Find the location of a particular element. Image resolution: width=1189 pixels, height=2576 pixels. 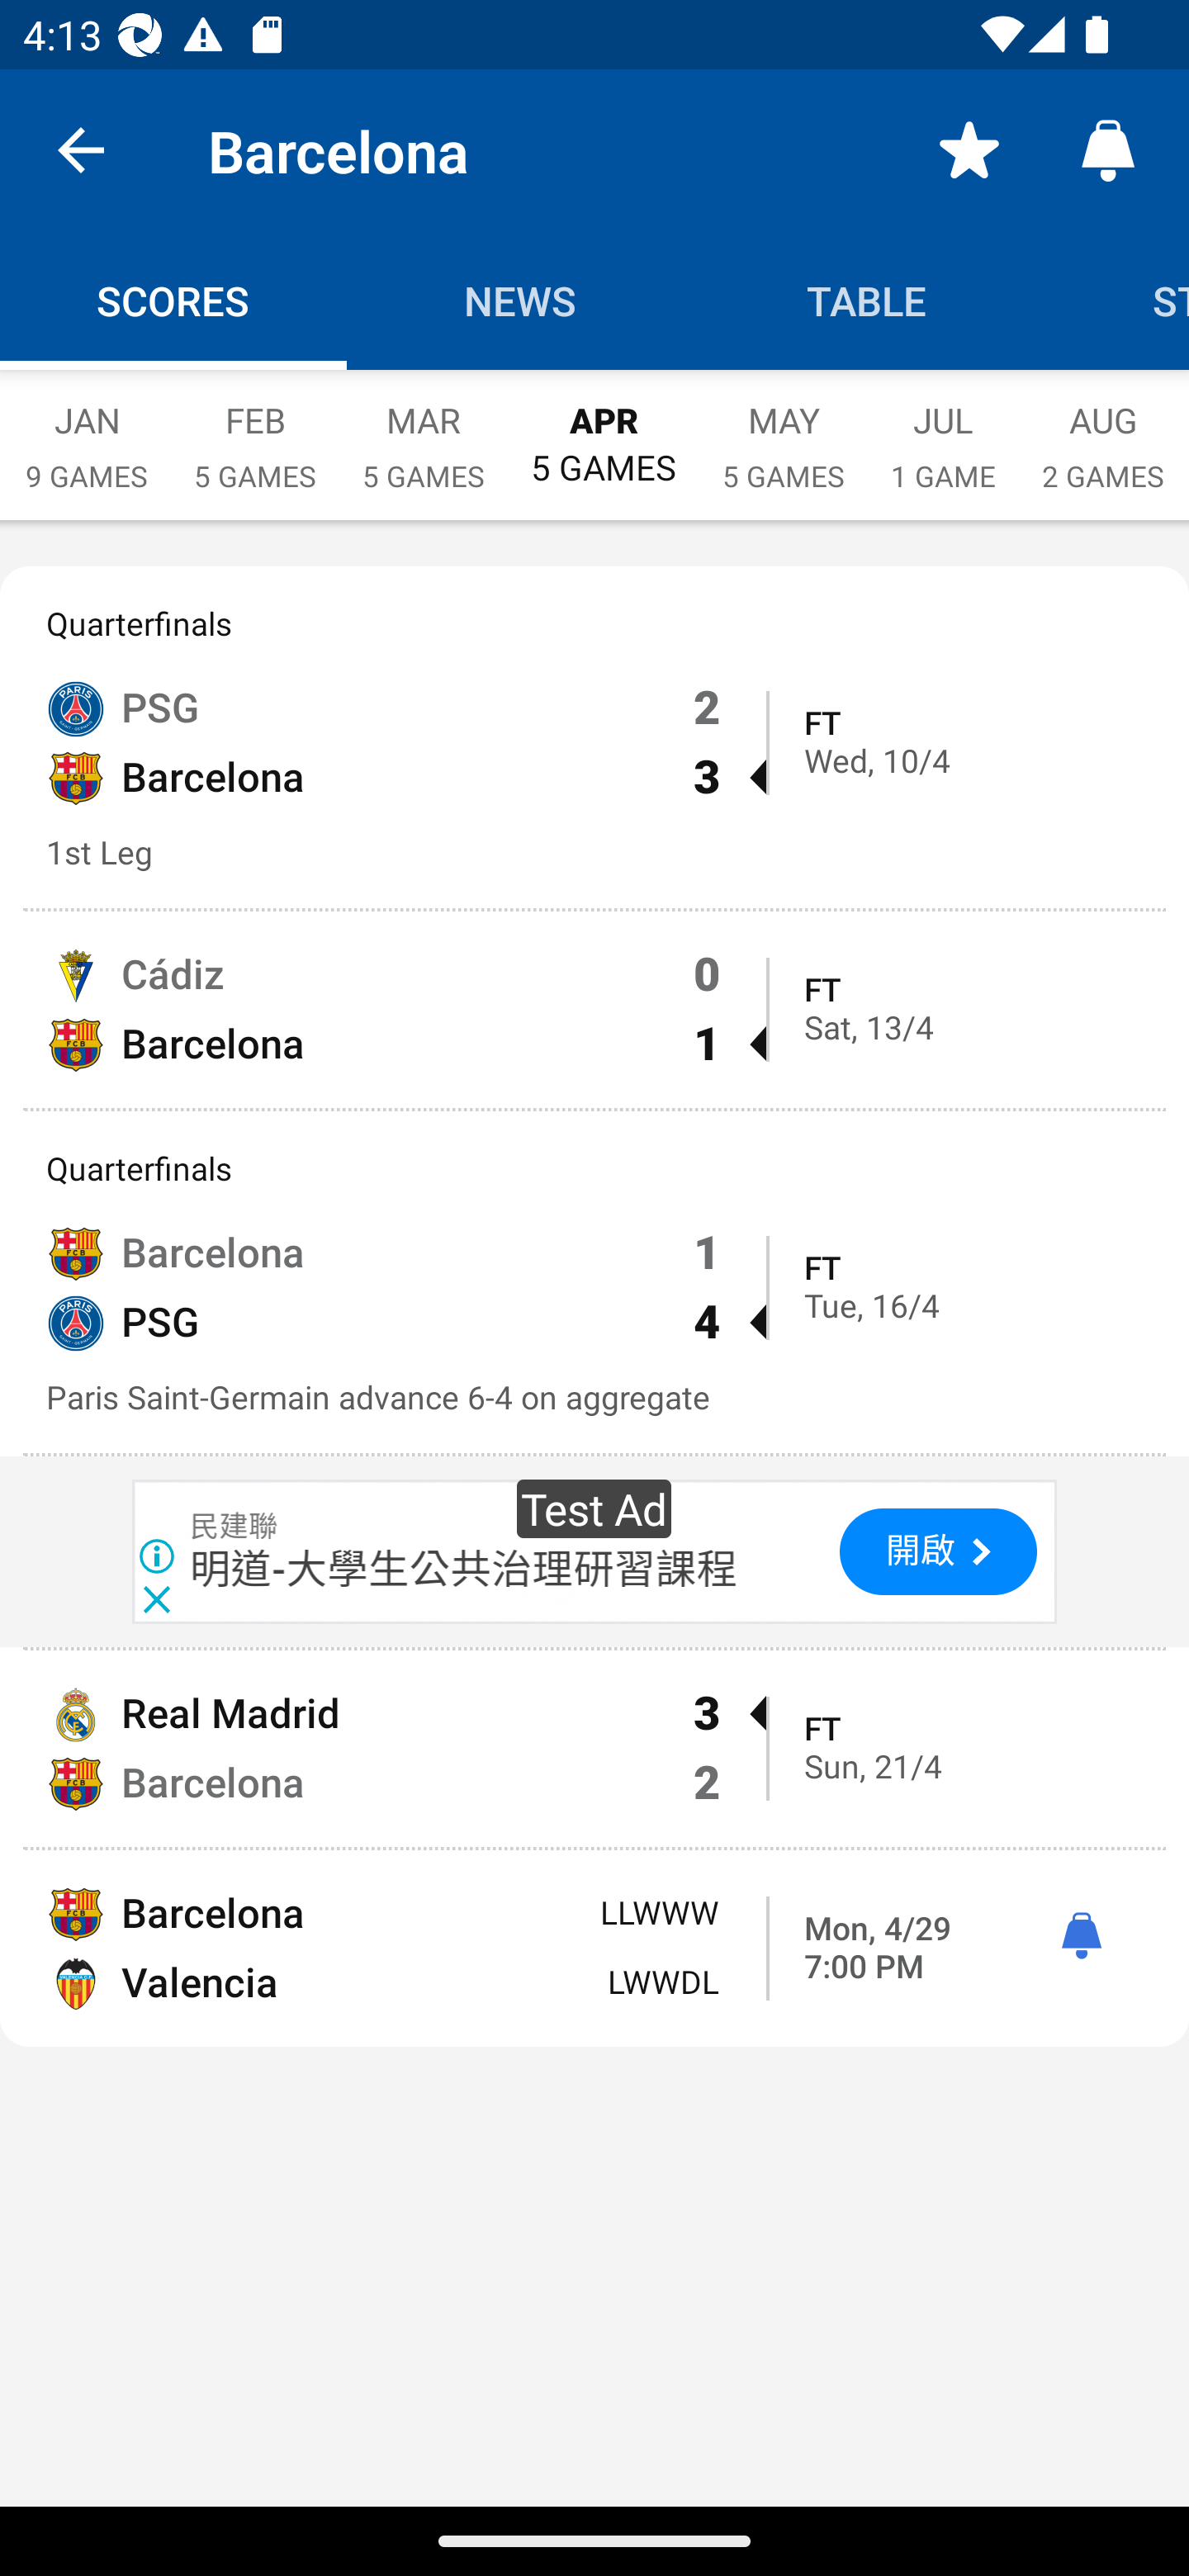

Barcelona LLWWW Valencia LWWDL Mon, 4/29 7:00 PM ì is located at coordinates (594, 1949).